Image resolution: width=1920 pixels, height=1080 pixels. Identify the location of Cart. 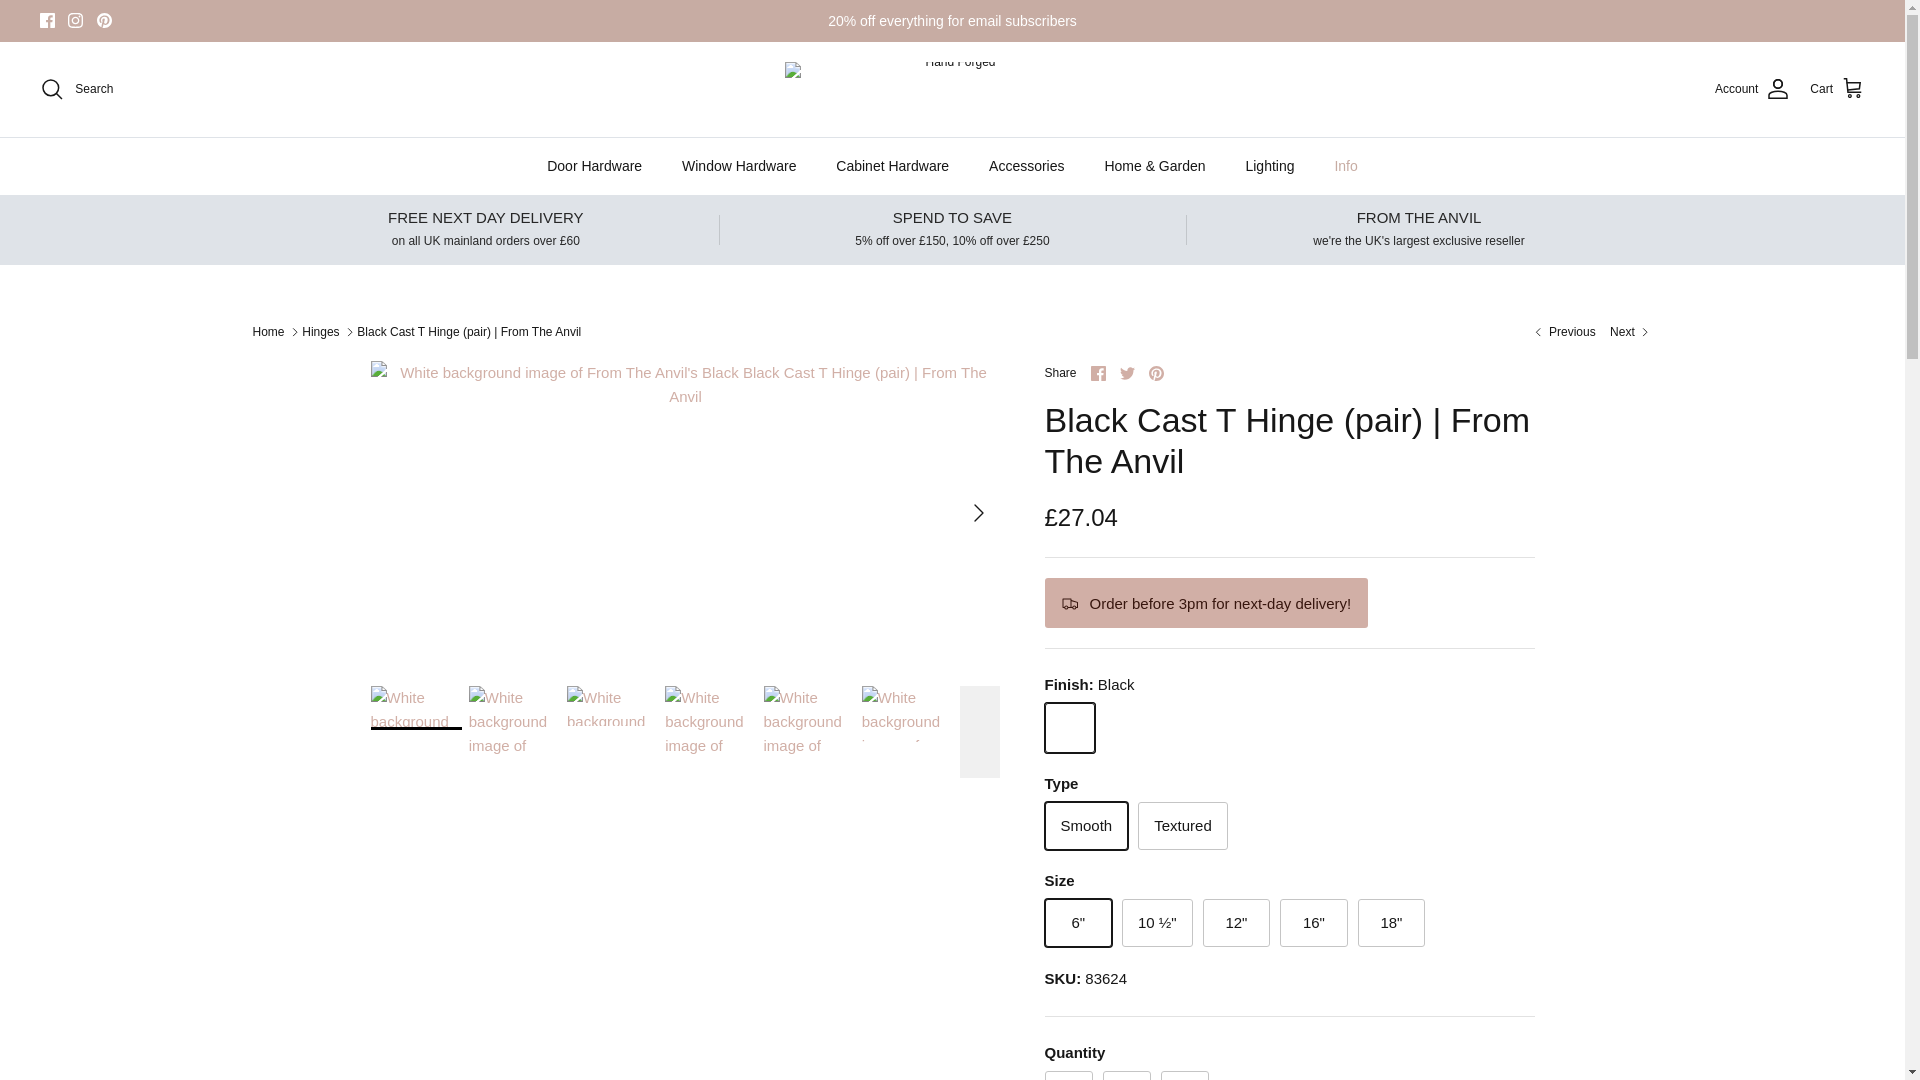
(1837, 88).